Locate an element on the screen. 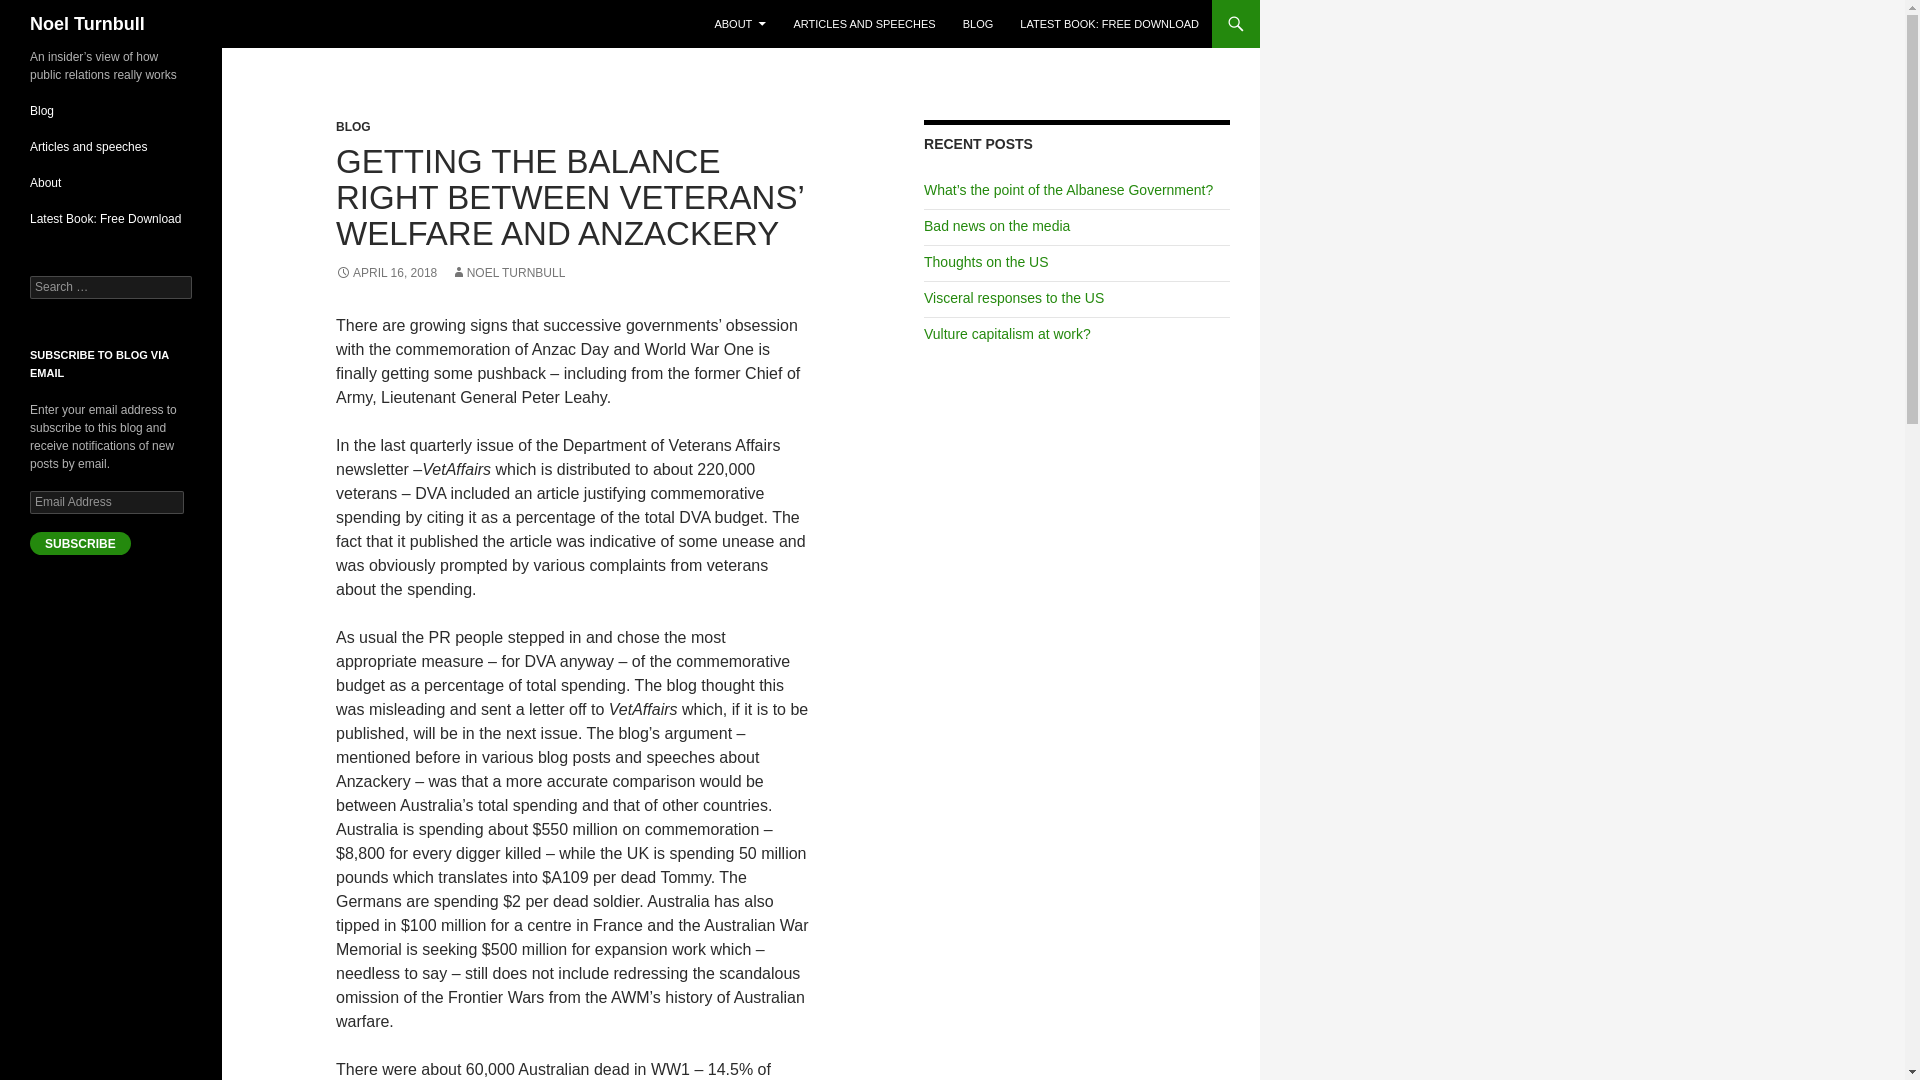 This screenshot has height=1080, width=1920. BLOG is located at coordinates (978, 24).